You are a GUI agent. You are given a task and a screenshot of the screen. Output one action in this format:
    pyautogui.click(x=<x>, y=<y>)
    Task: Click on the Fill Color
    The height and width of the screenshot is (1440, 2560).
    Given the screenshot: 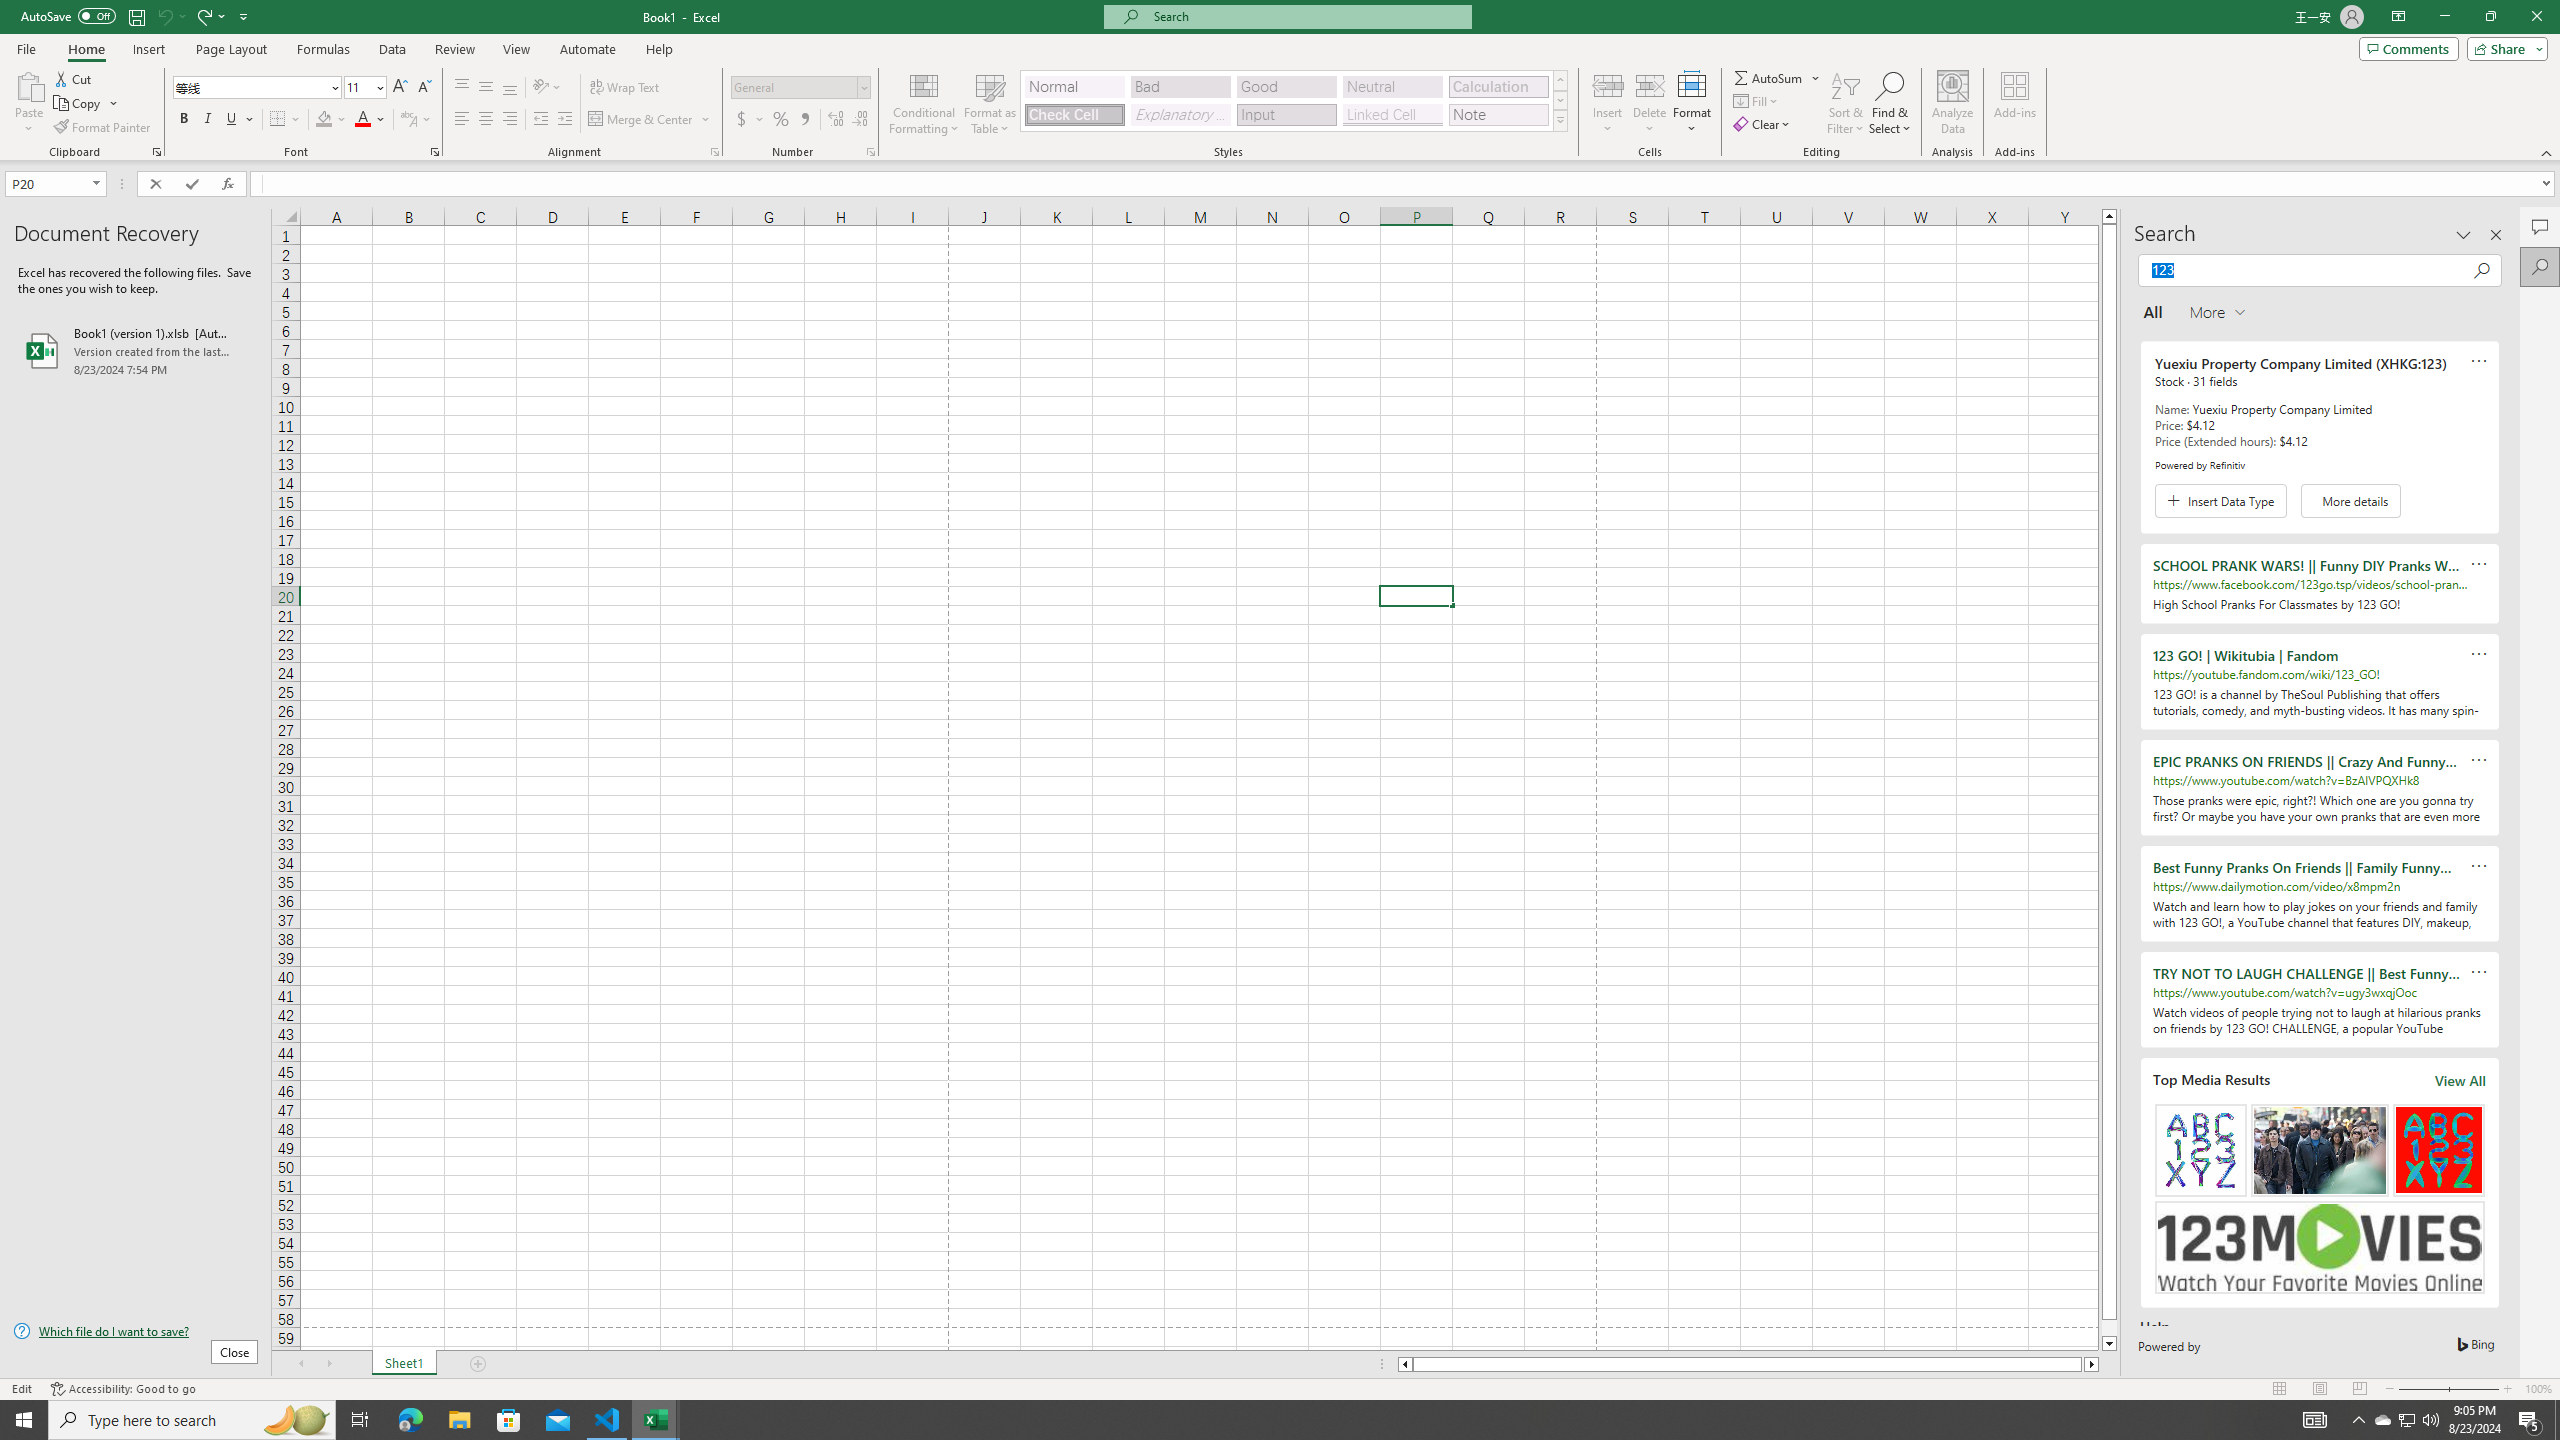 What is the action you would take?
    pyautogui.click(x=331, y=120)
    